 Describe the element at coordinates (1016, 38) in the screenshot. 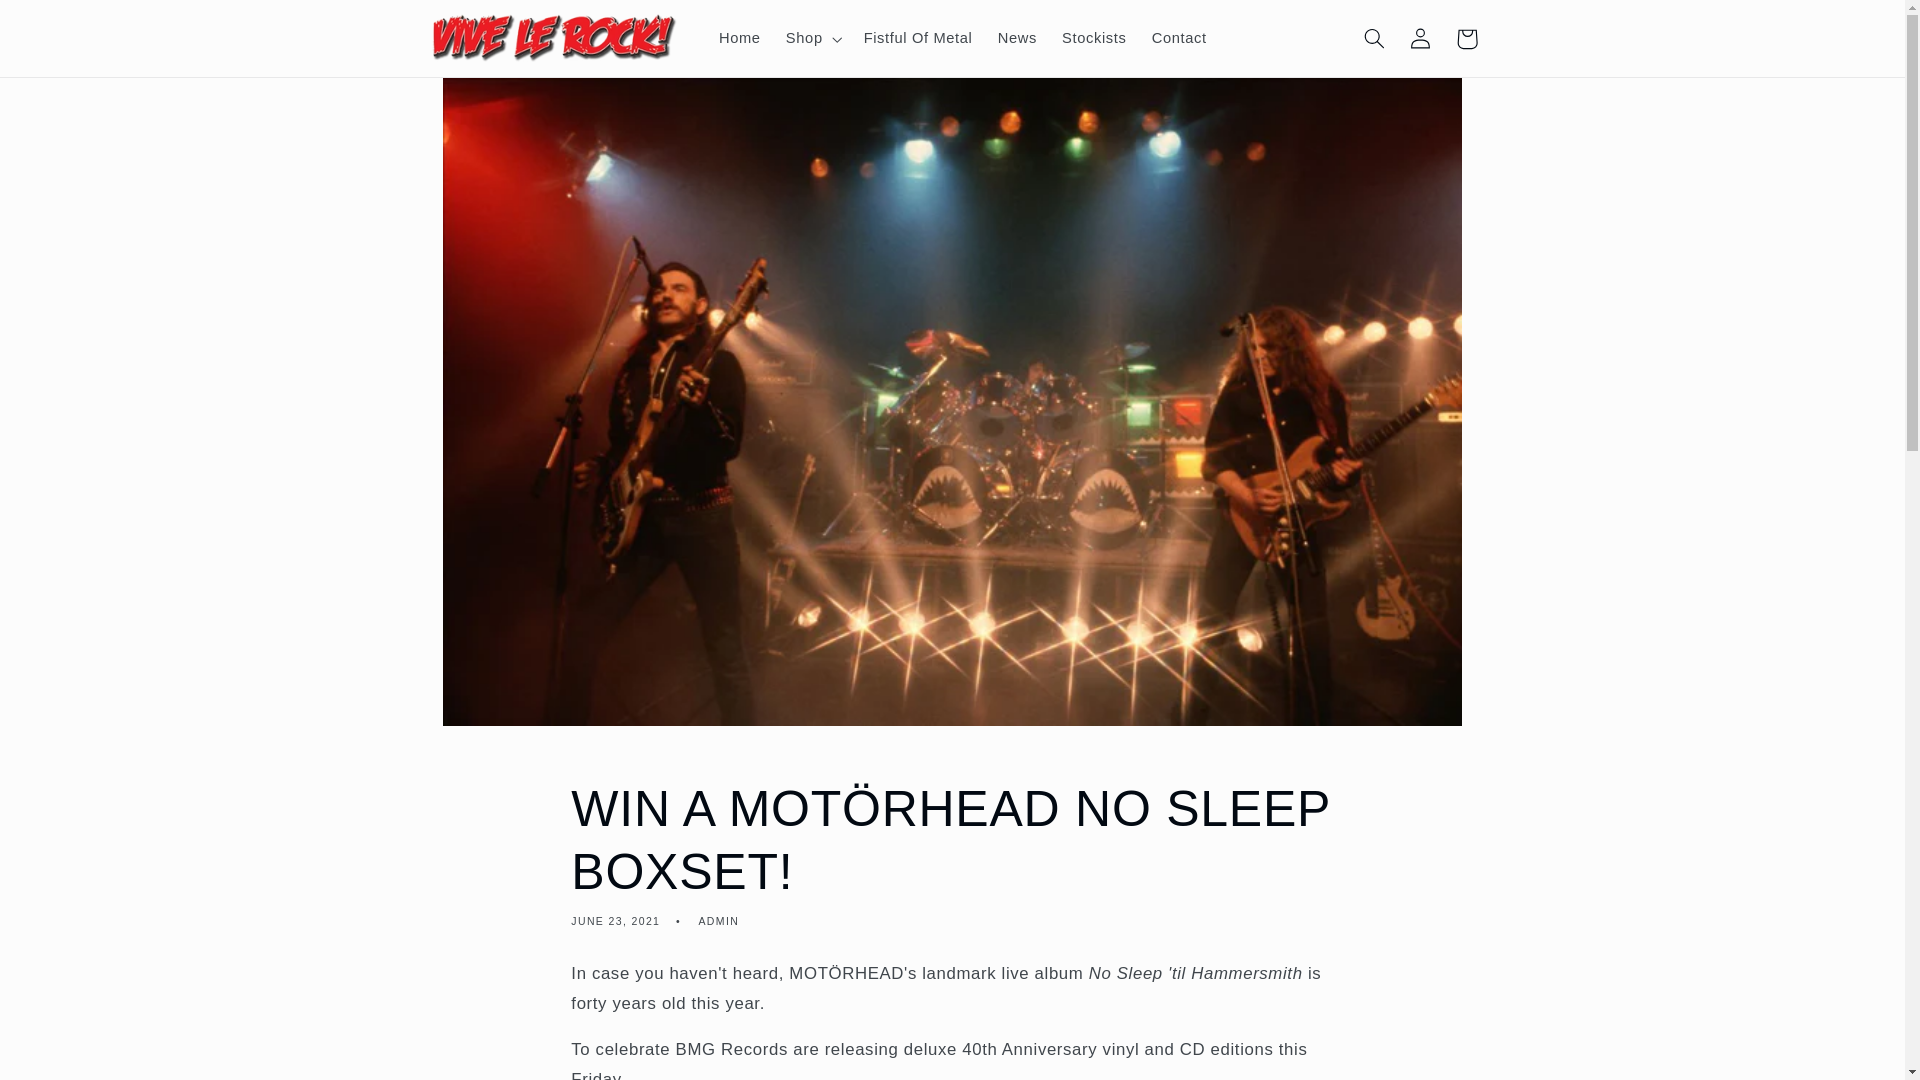

I see `News` at that location.